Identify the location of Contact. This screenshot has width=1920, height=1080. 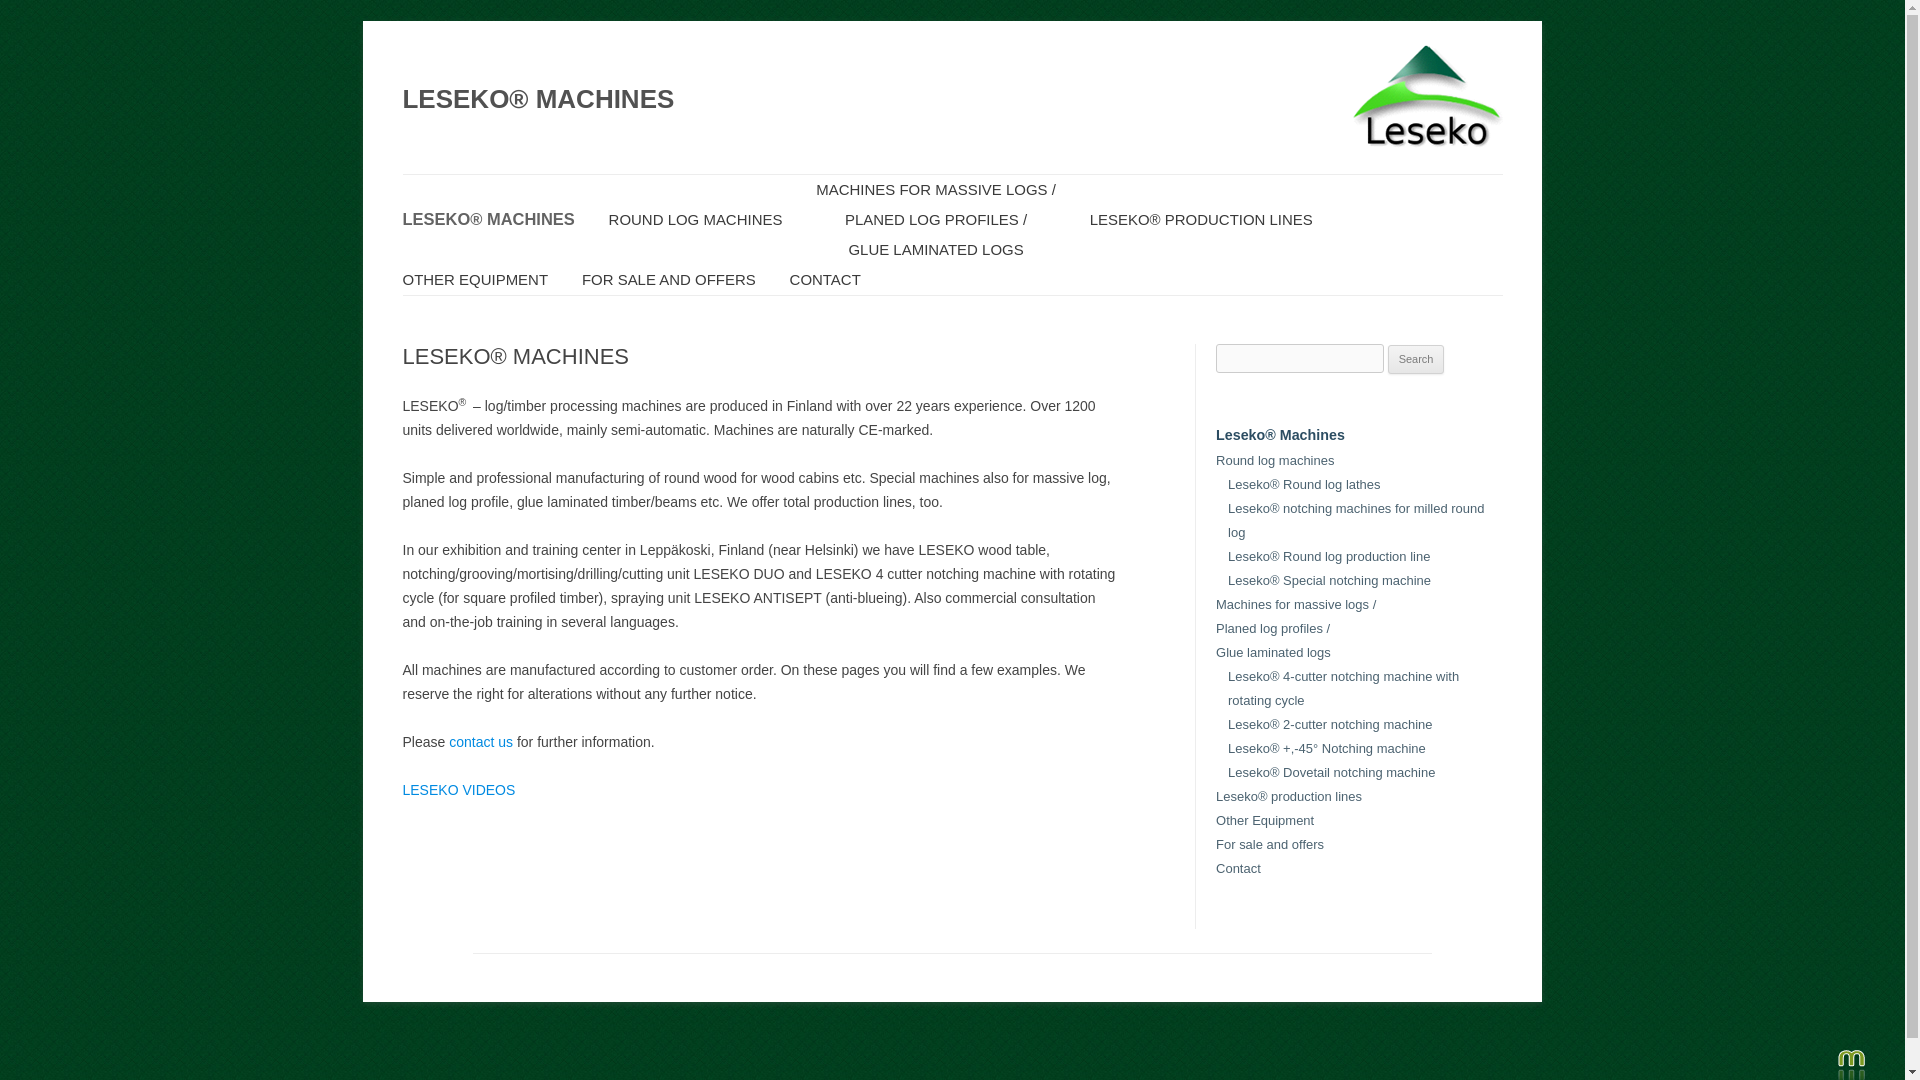
(480, 742).